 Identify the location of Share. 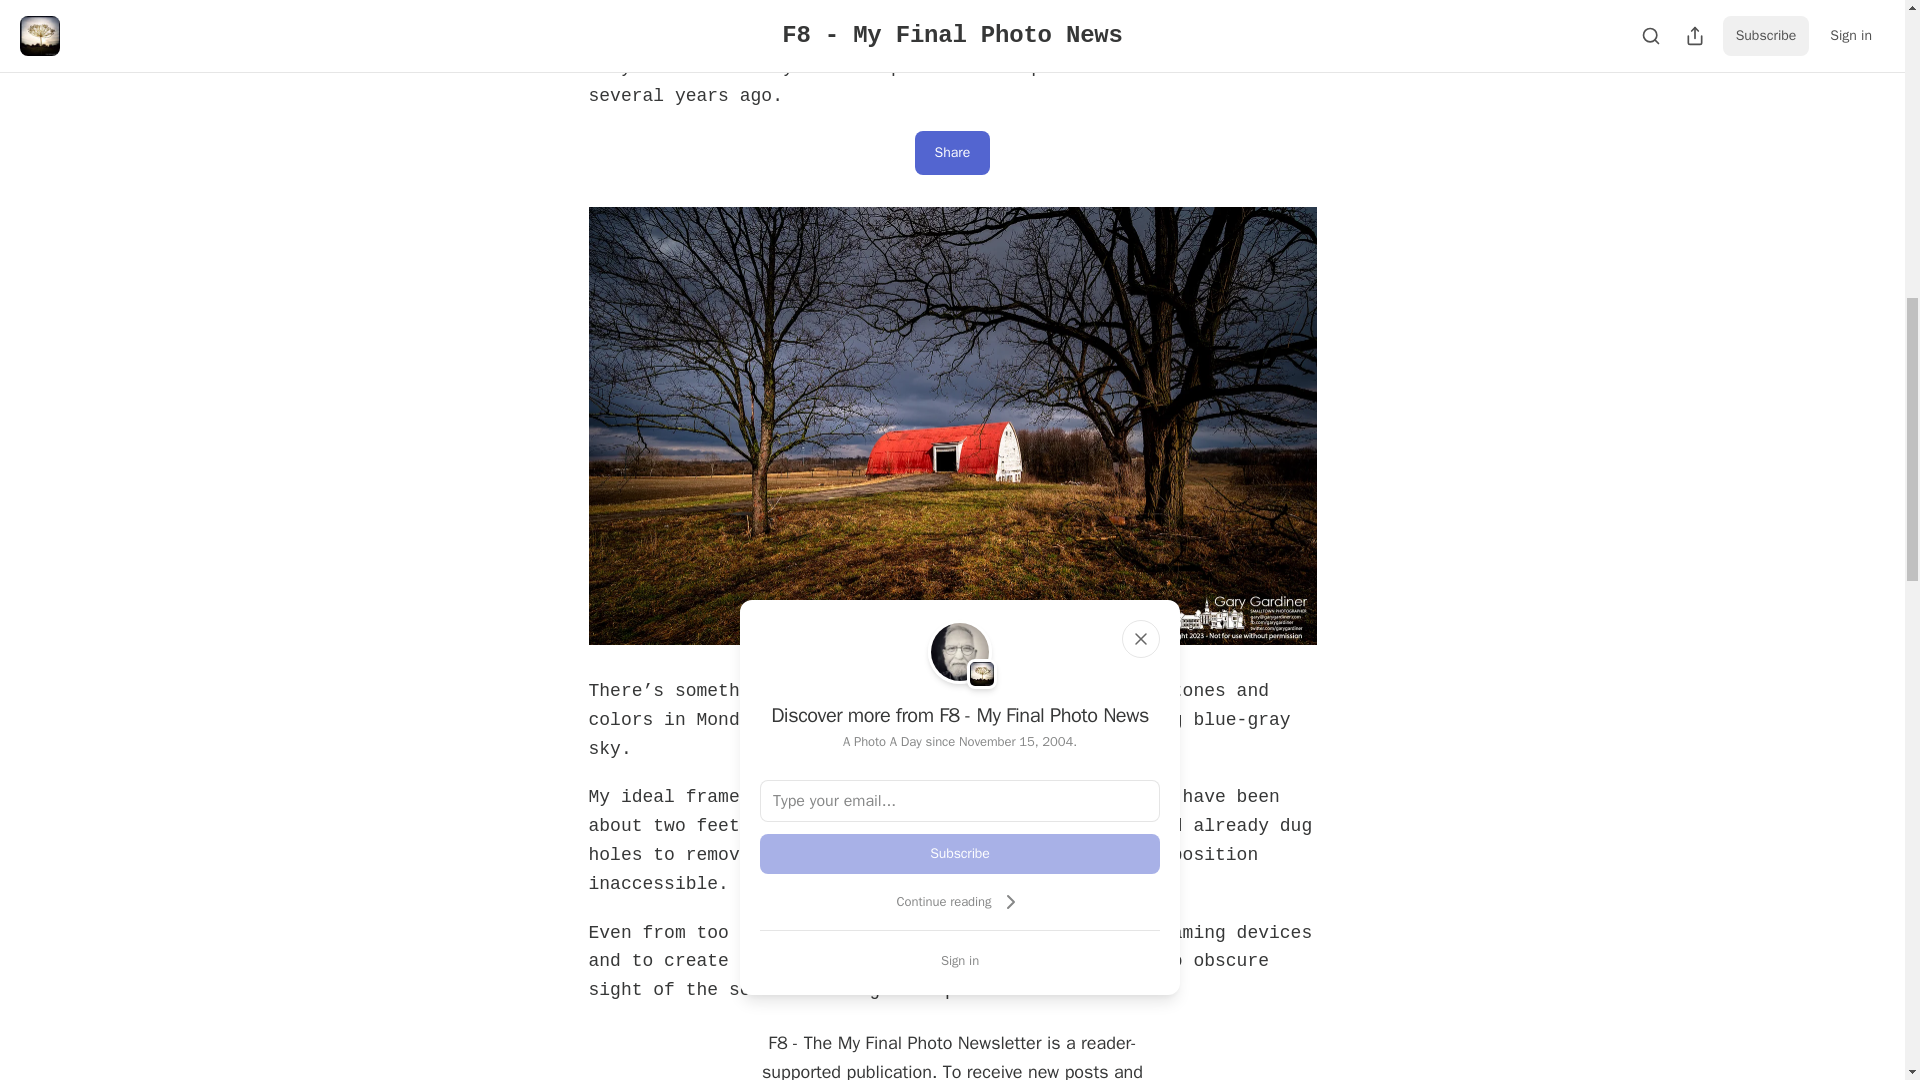
(952, 152).